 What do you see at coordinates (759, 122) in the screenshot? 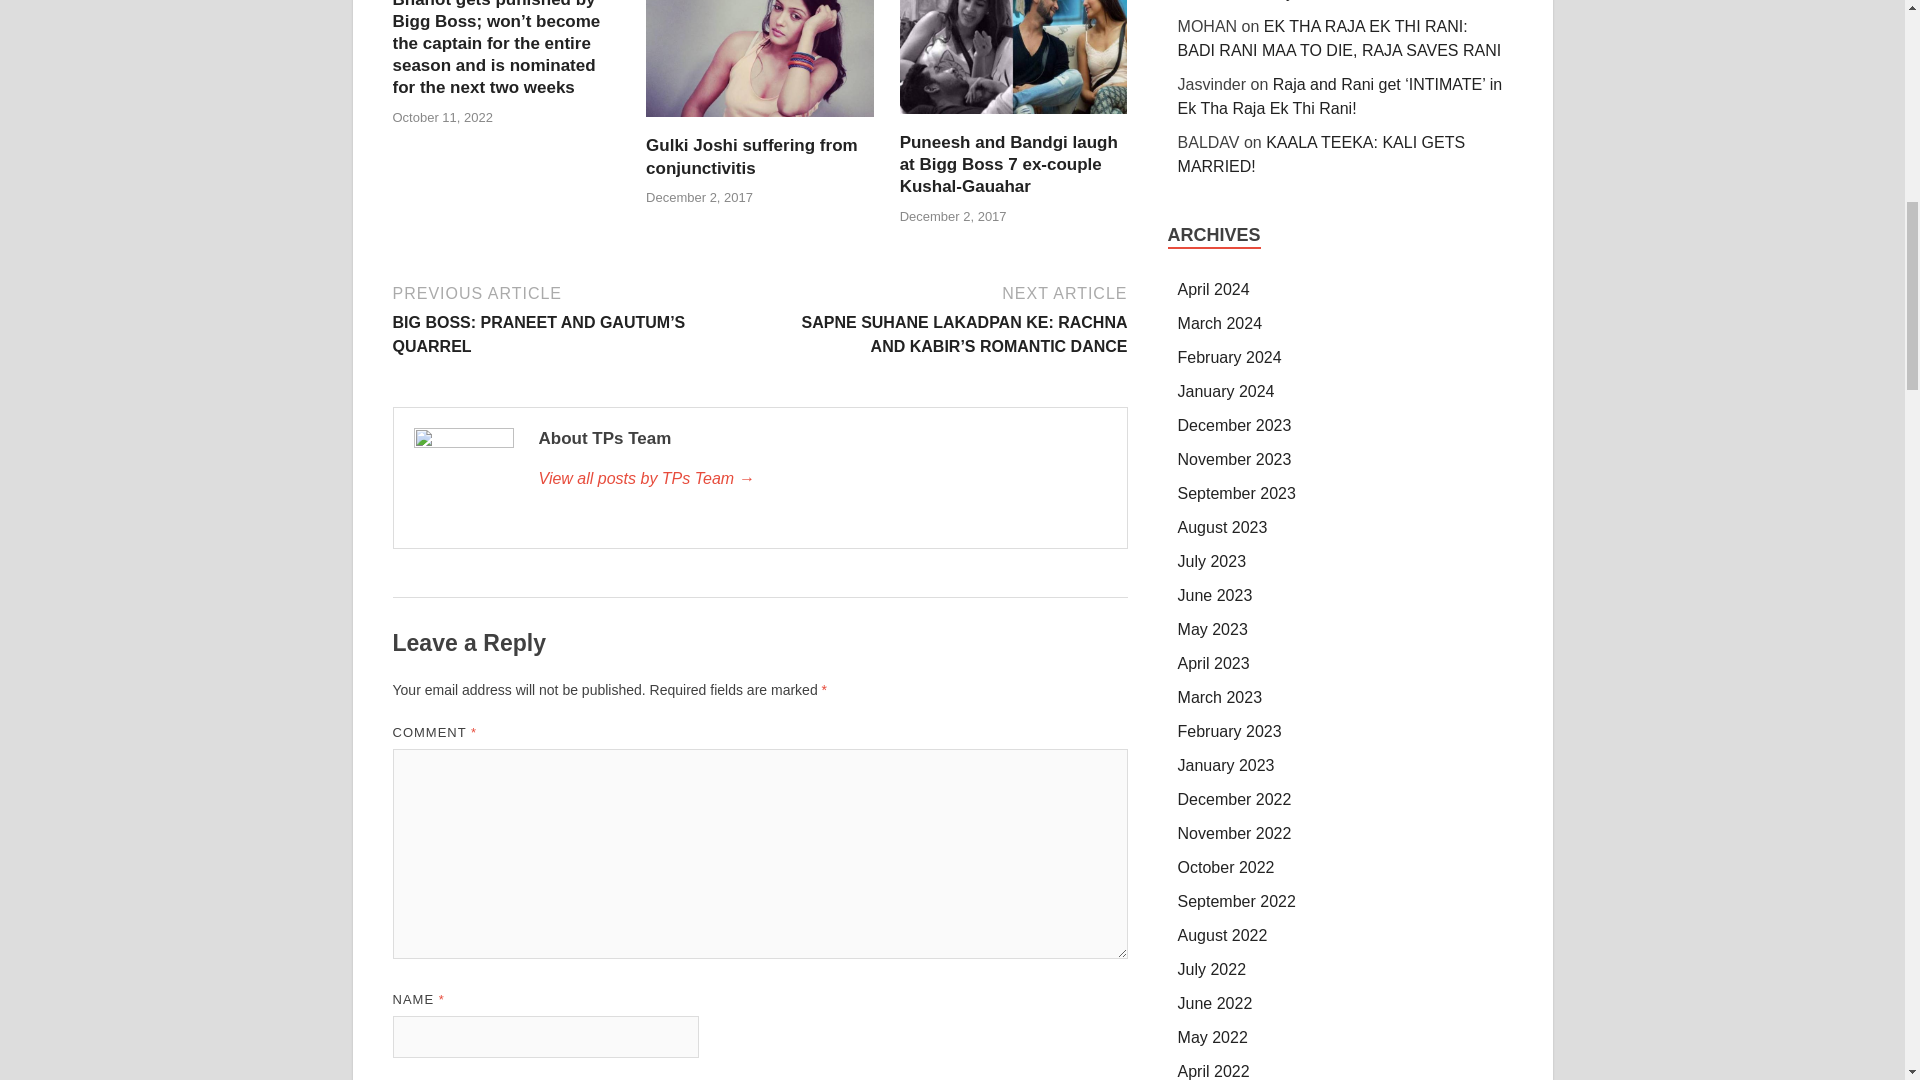
I see `Gulki Joshi suffering from conjunctivitis` at bounding box center [759, 122].